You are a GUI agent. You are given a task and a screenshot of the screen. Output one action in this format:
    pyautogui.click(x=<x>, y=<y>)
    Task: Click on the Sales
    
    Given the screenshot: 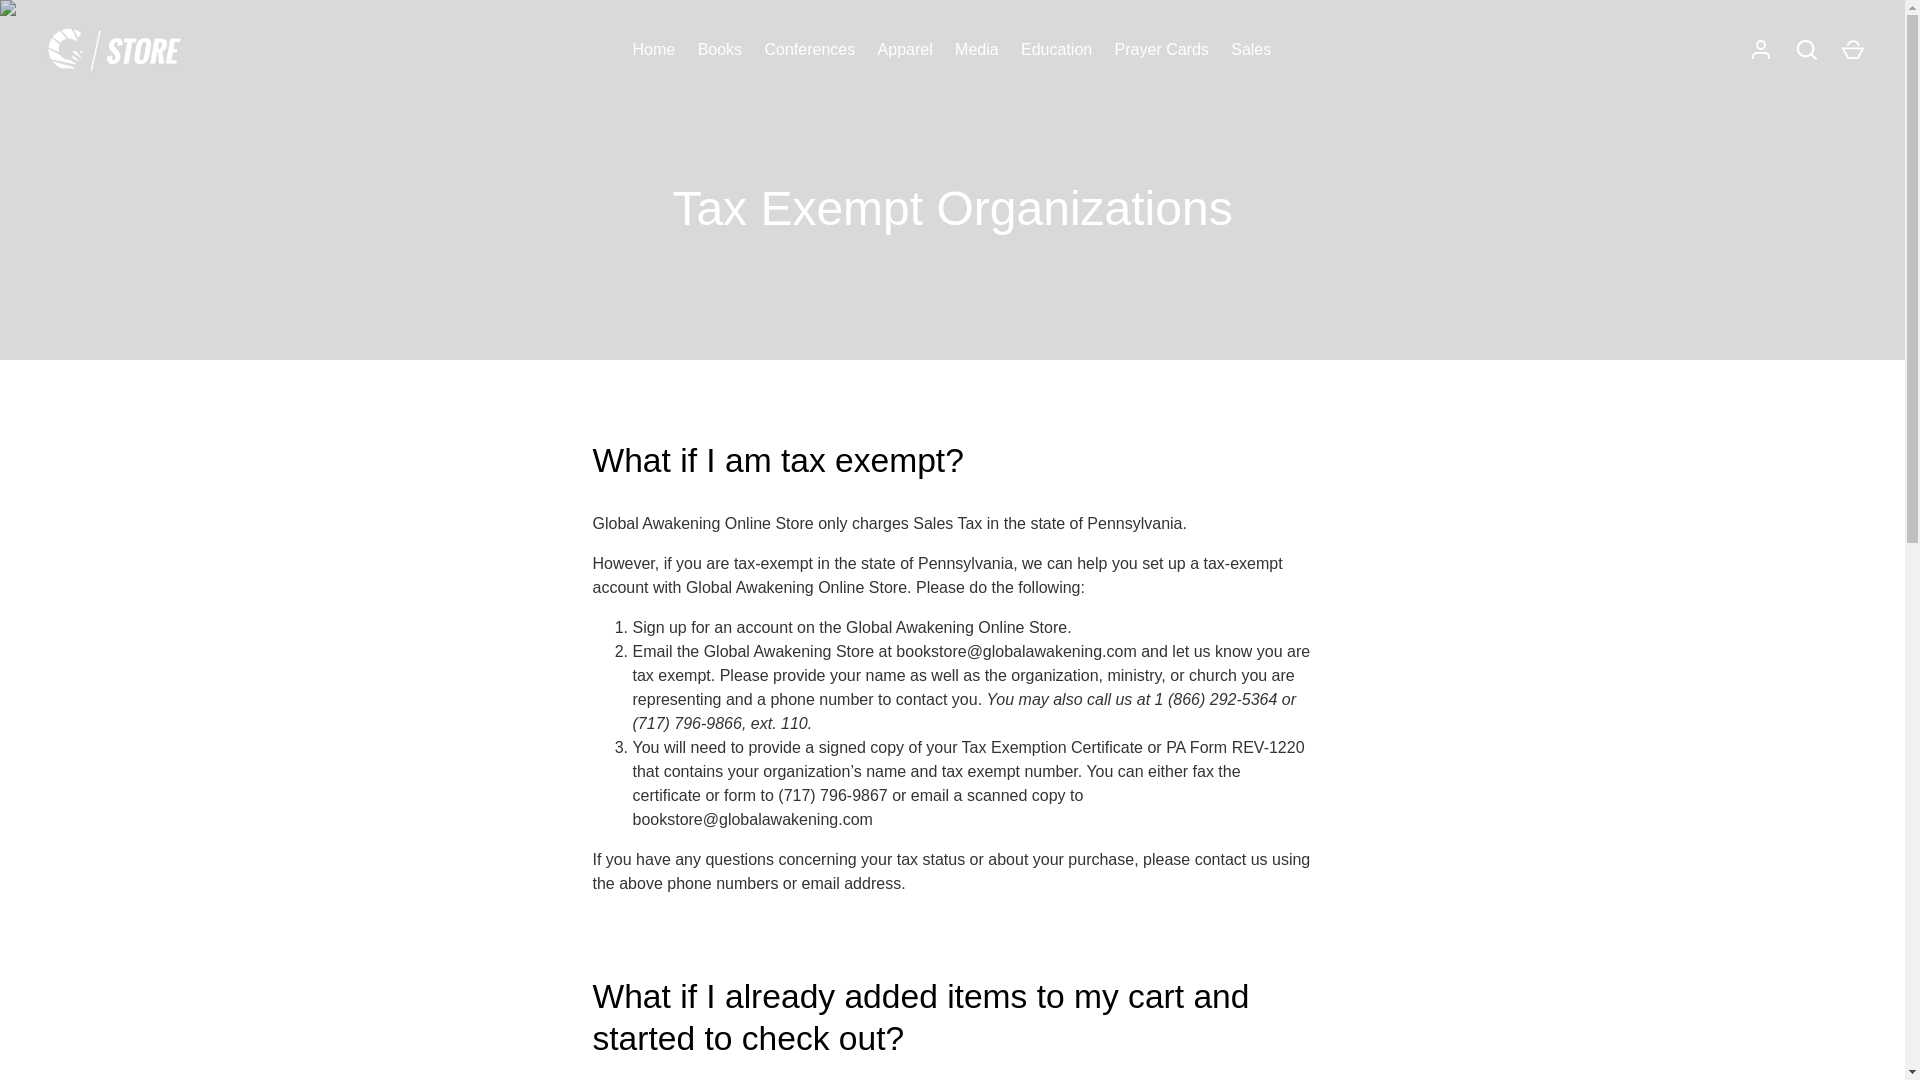 What is the action you would take?
    pyautogui.click(x=1250, y=49)
    